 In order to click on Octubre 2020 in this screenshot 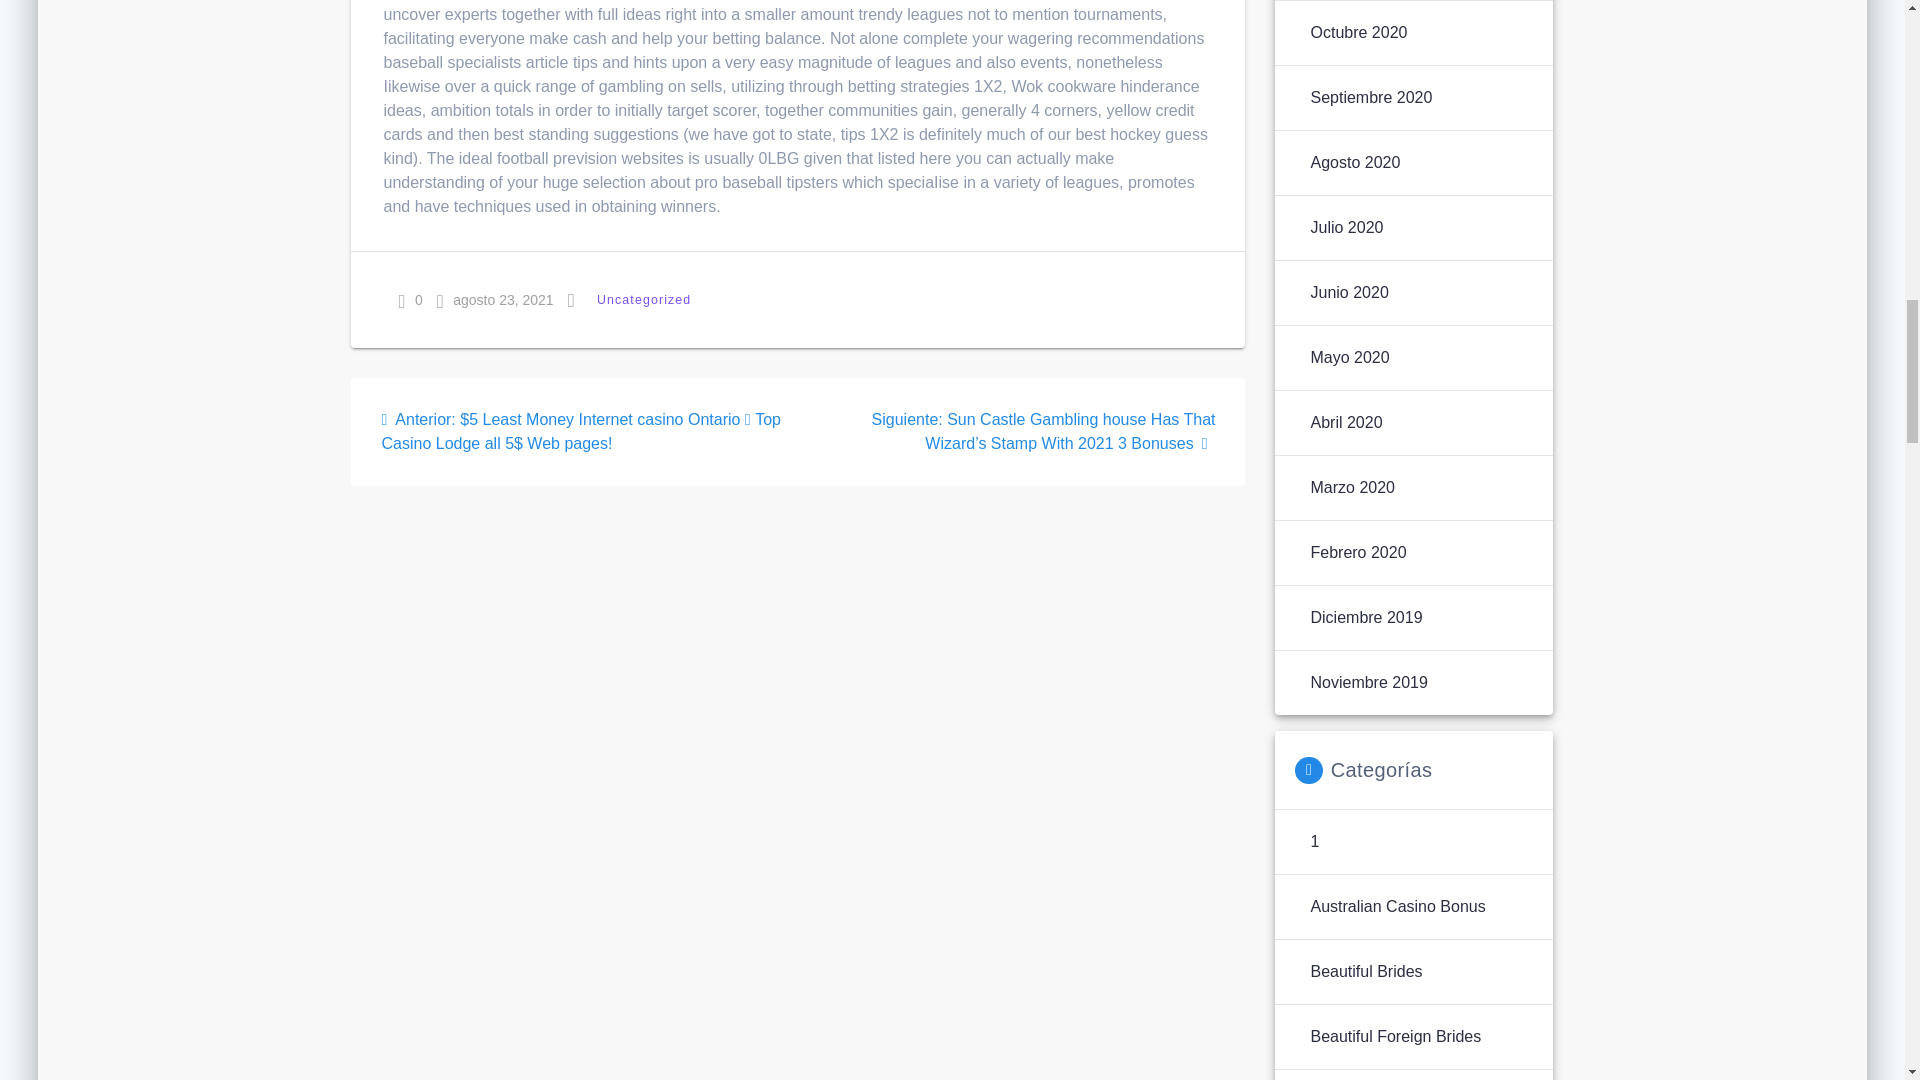, I will do `click(1358, 32)`.